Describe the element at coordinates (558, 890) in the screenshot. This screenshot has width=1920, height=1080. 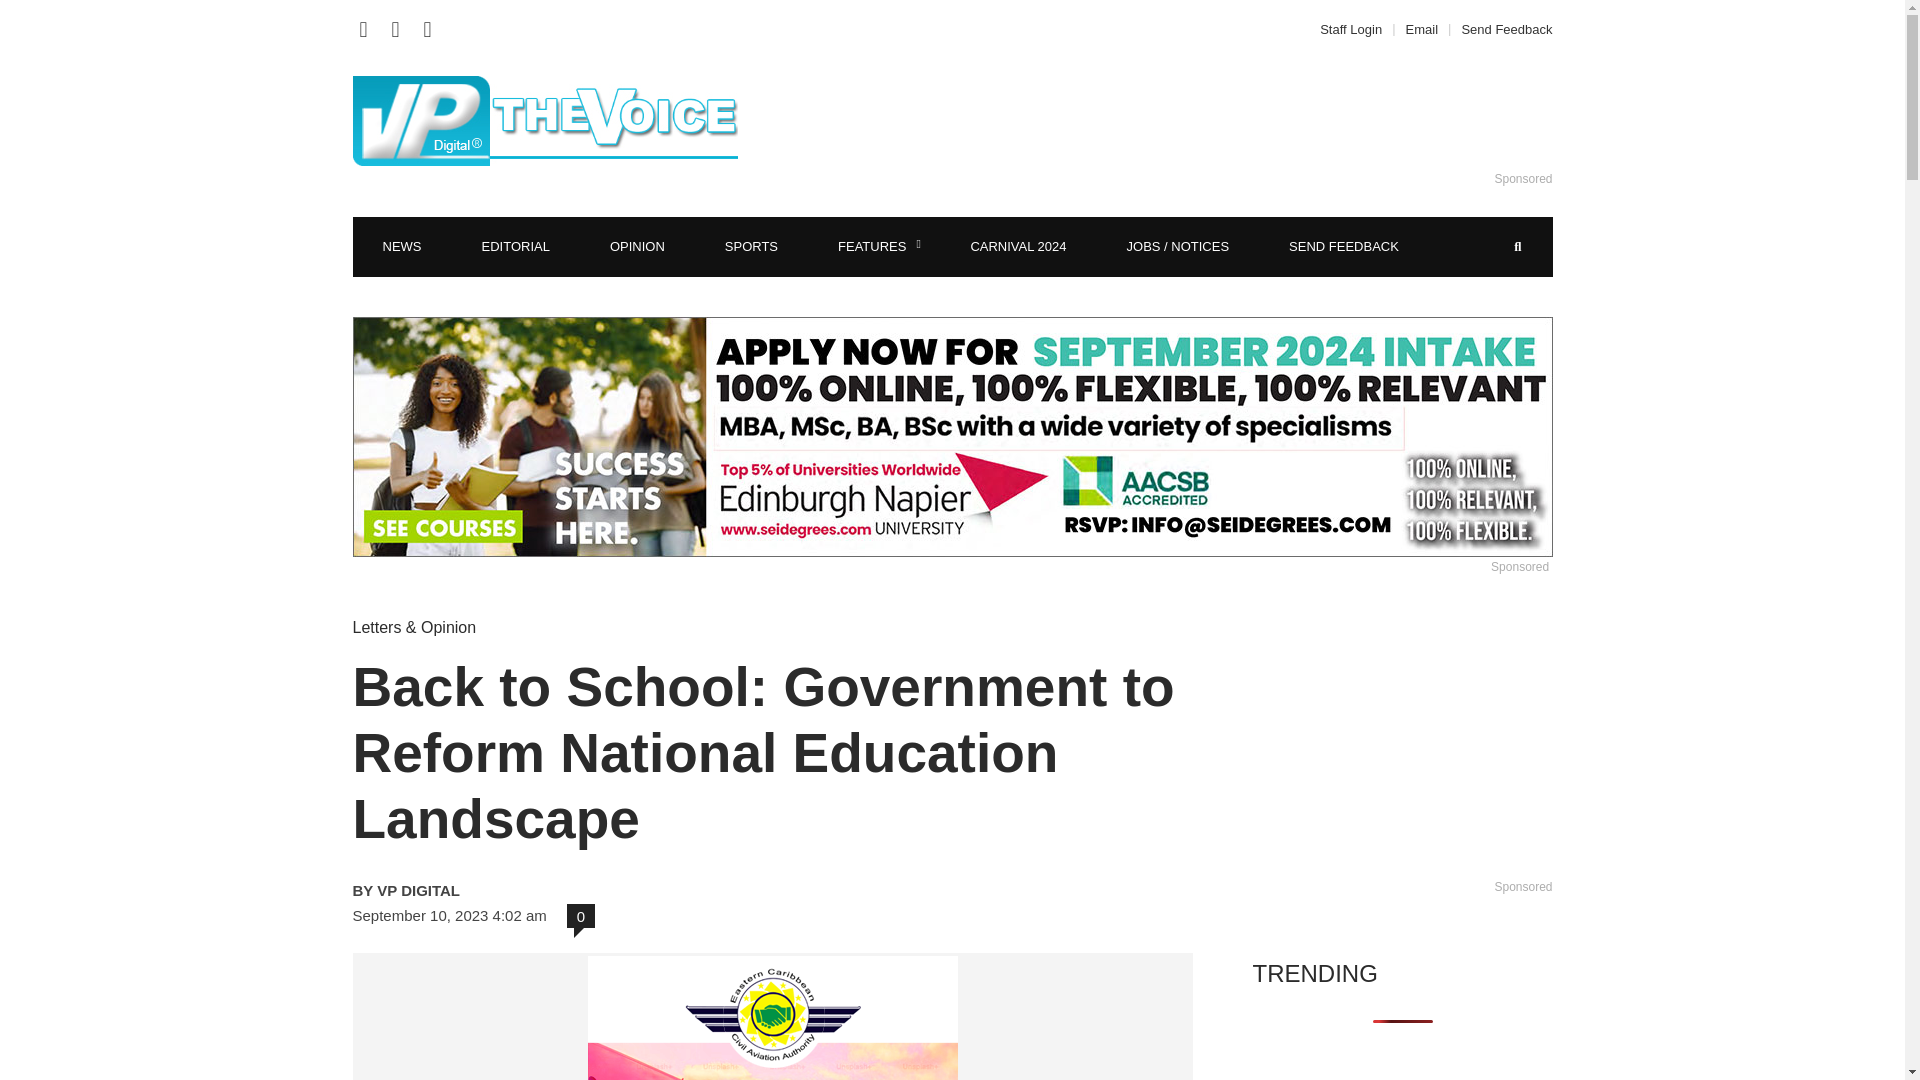
I see `VP DIGITAL` at that location.